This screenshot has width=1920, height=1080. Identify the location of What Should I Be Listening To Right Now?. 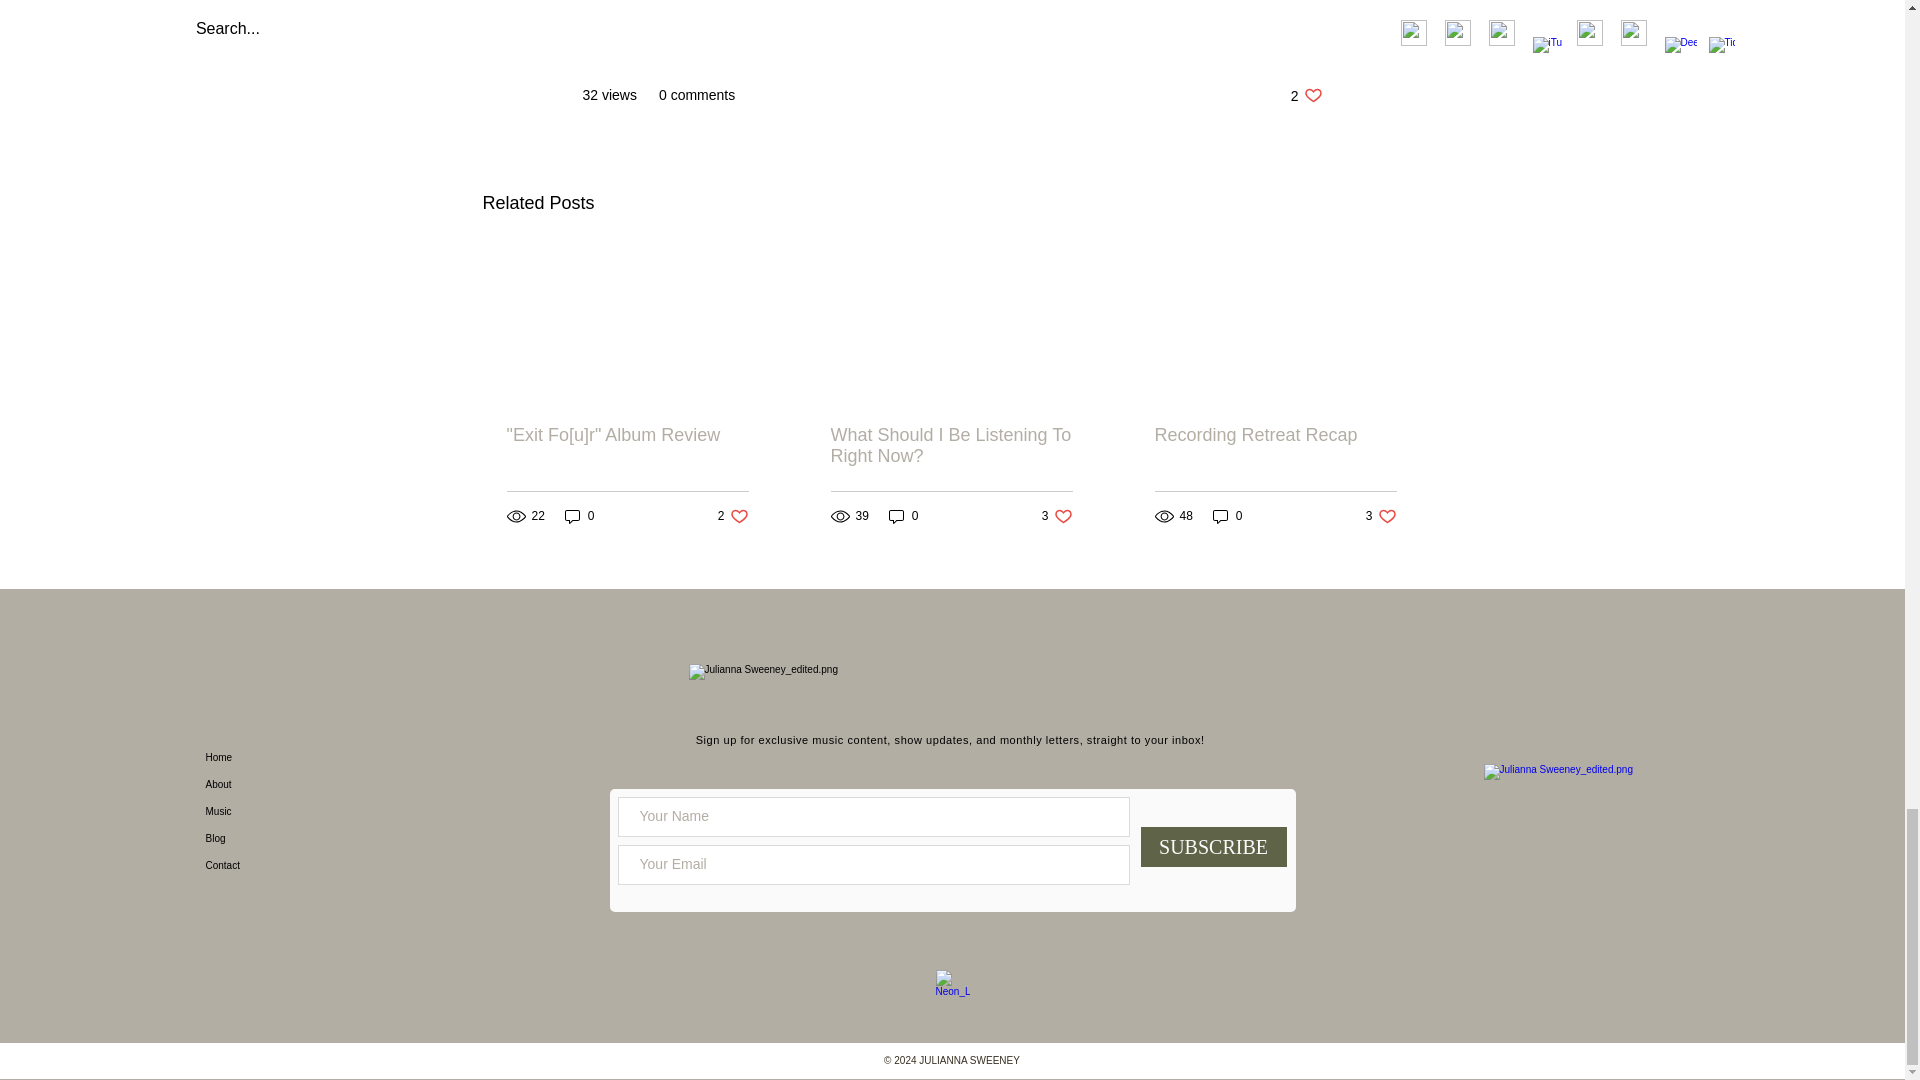
(904, 516).